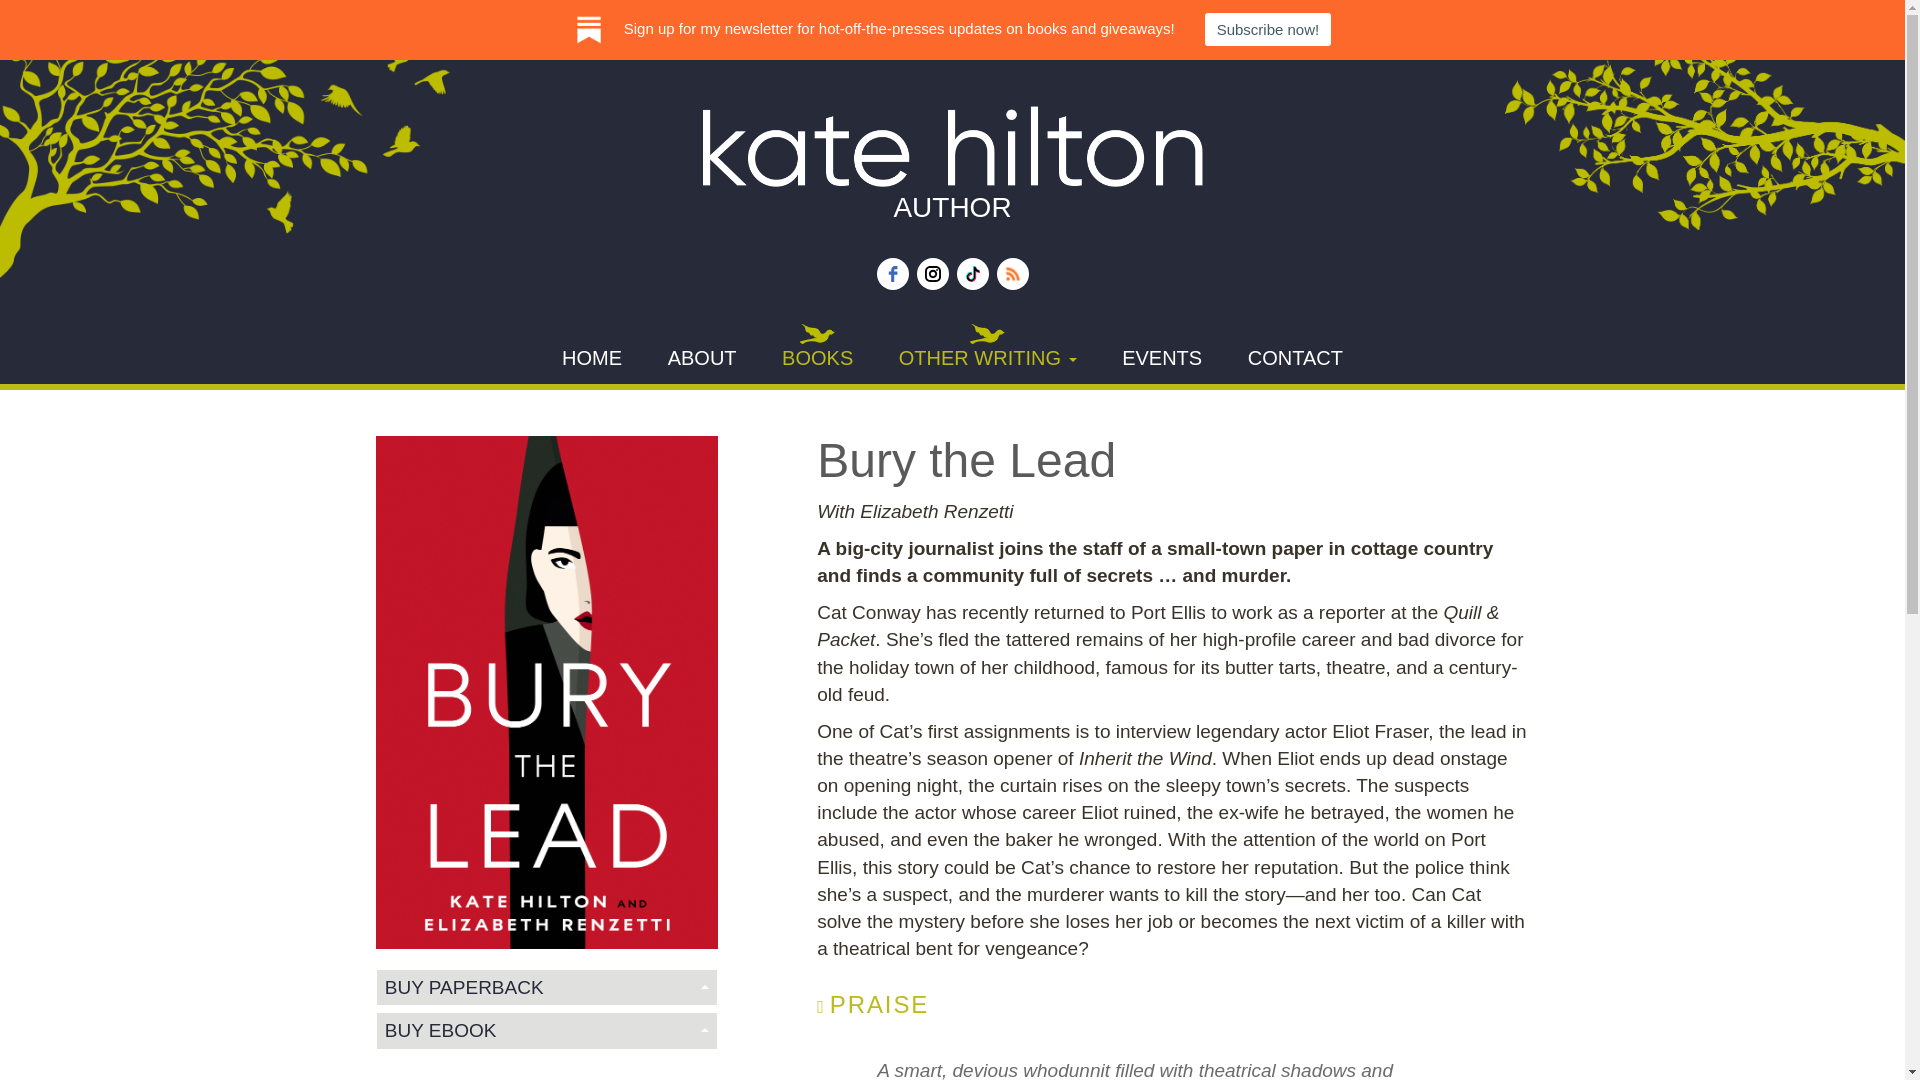  Describe the element at coordinates (702, 354) in the screenshot. I see `ABOUT` at that location.